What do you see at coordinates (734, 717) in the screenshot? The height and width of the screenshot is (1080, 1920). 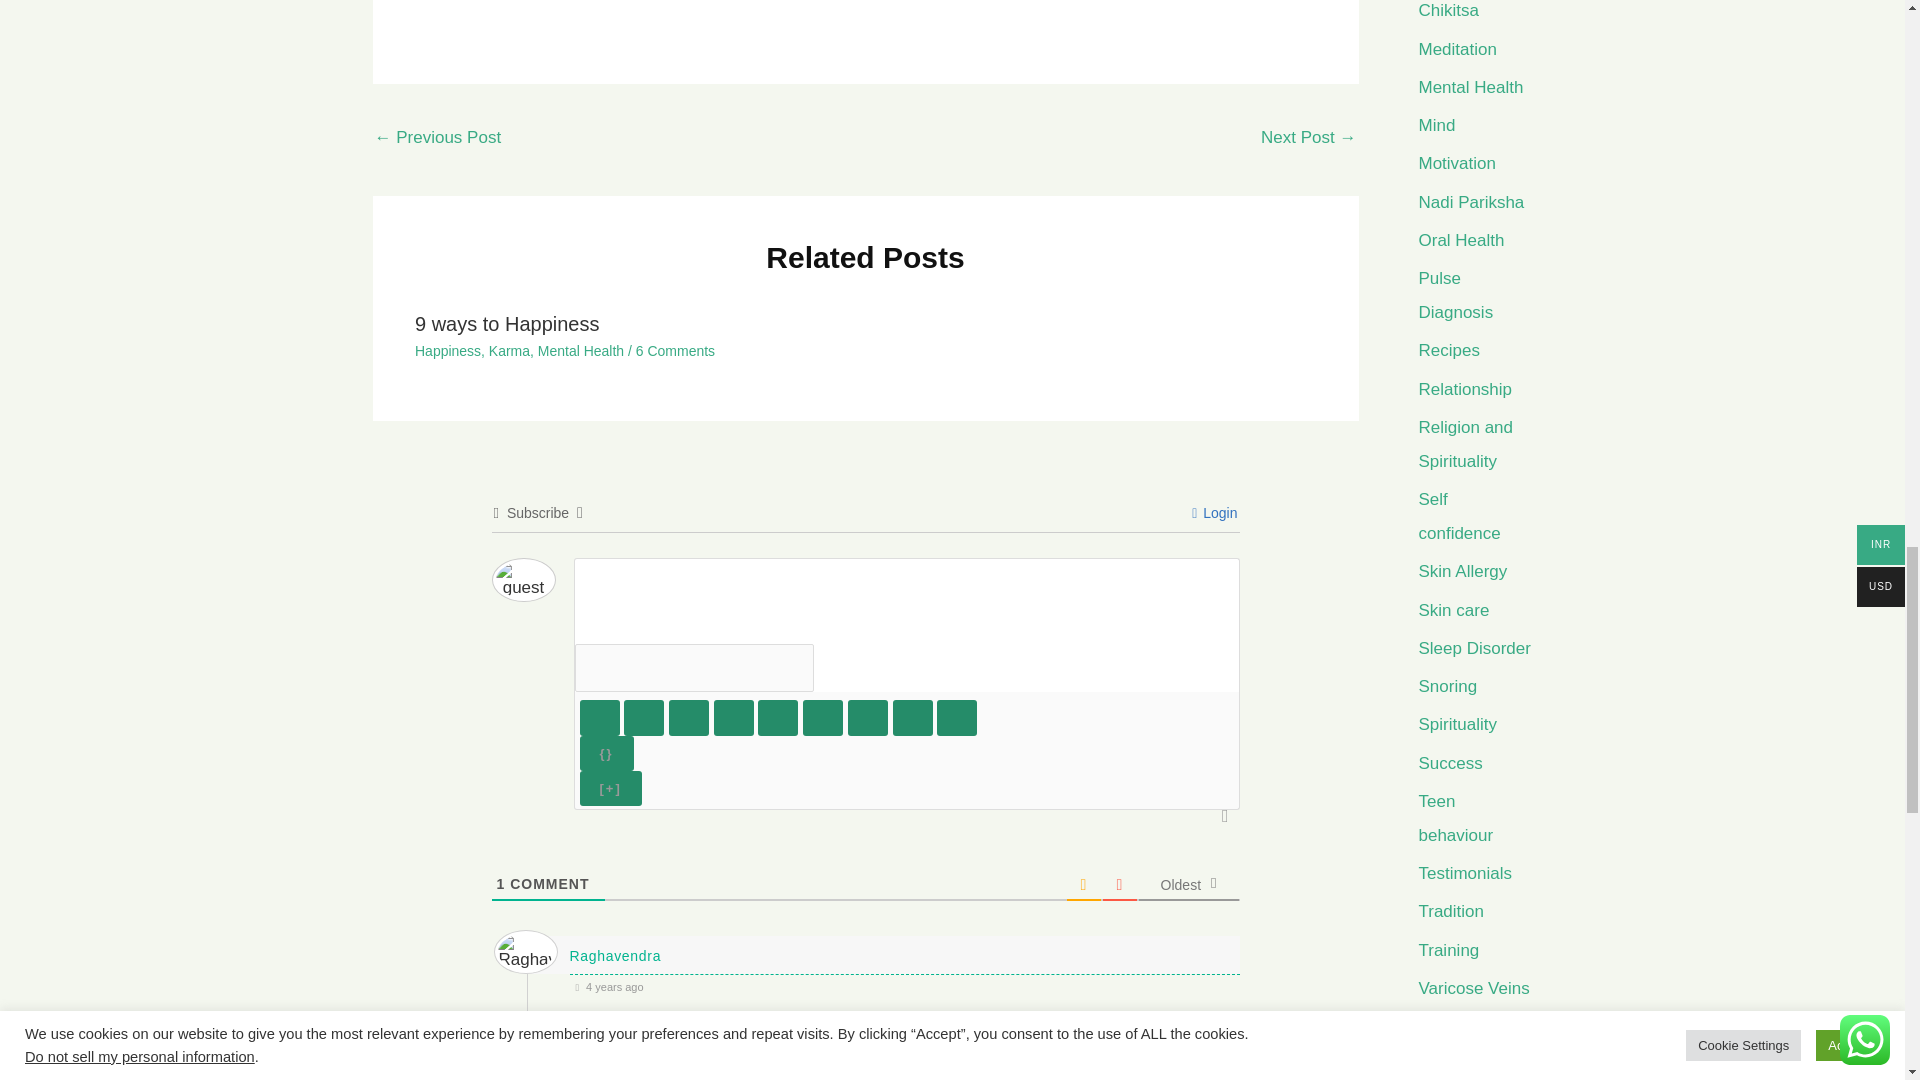 I see `Strike` at bounding box center [734, 717].